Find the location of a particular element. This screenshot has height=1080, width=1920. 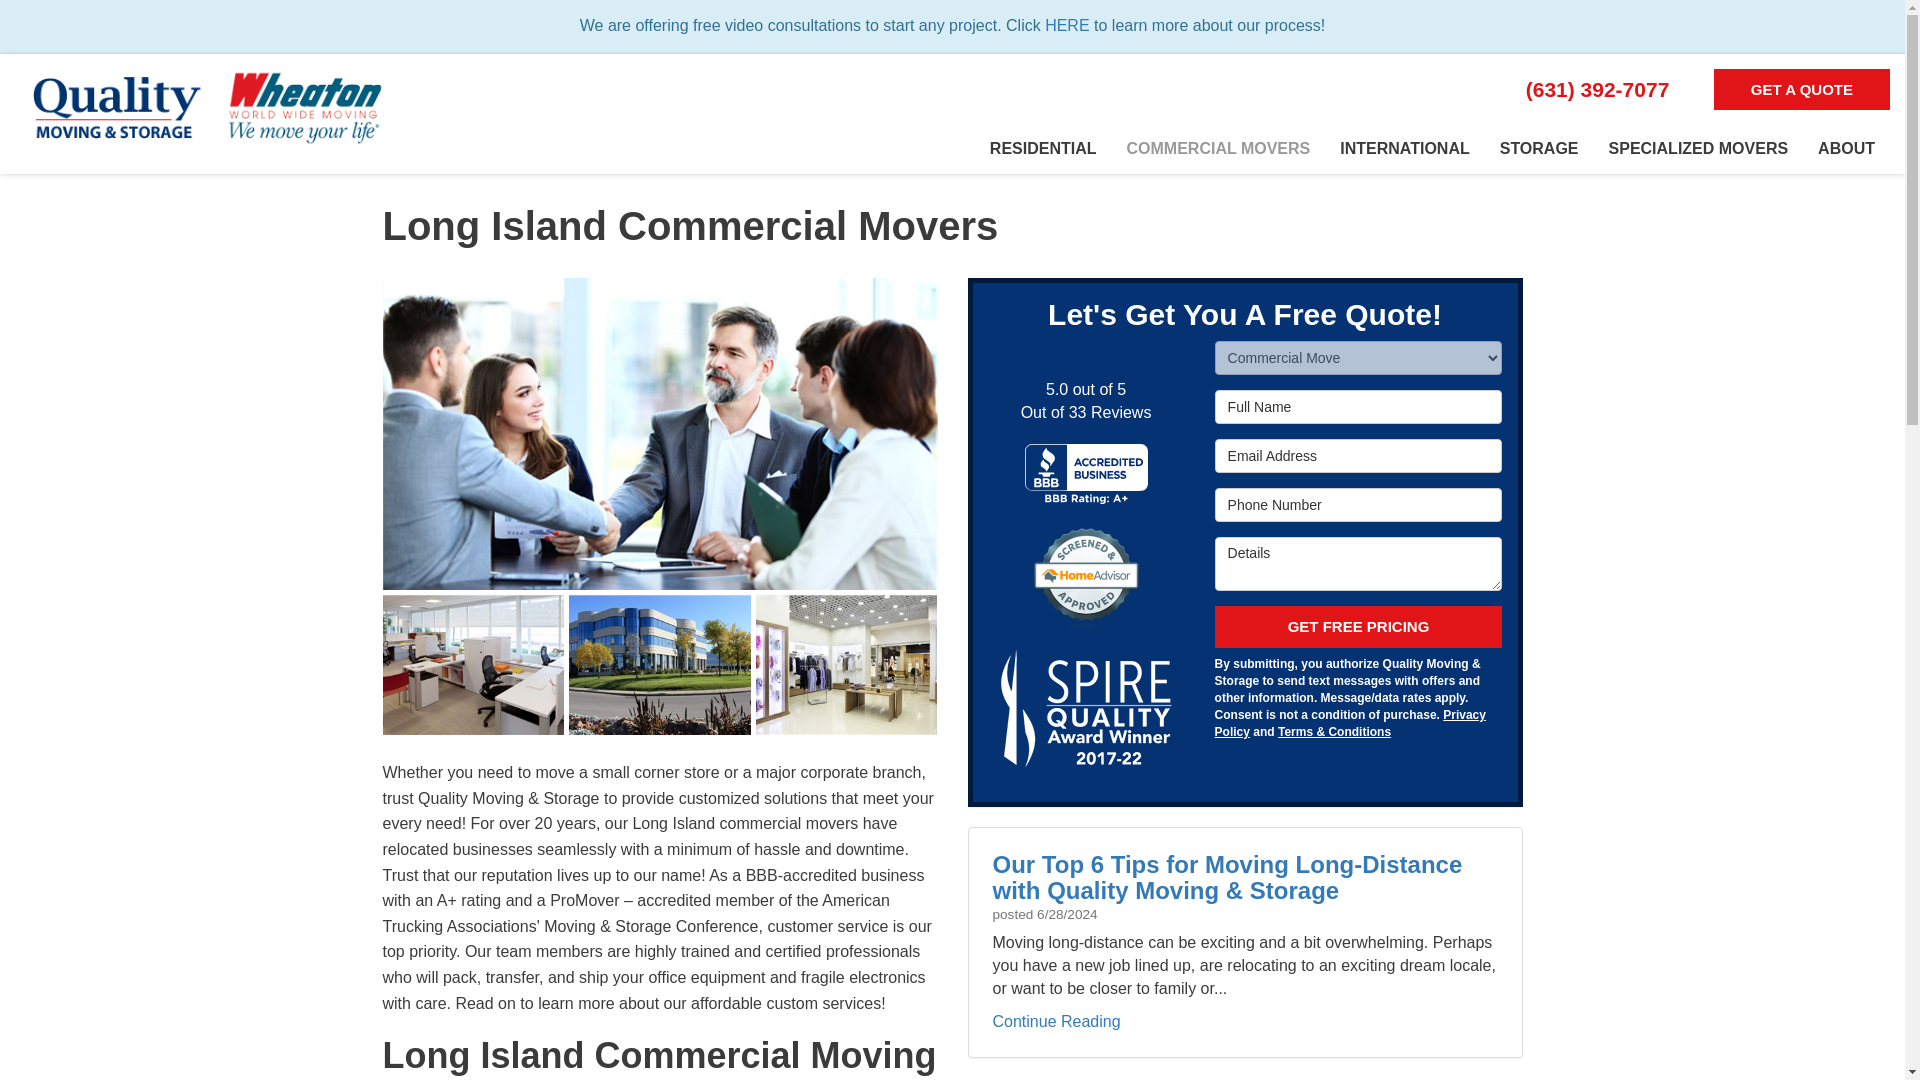

GET A QUOTE is located at coordinates (1802, 90).